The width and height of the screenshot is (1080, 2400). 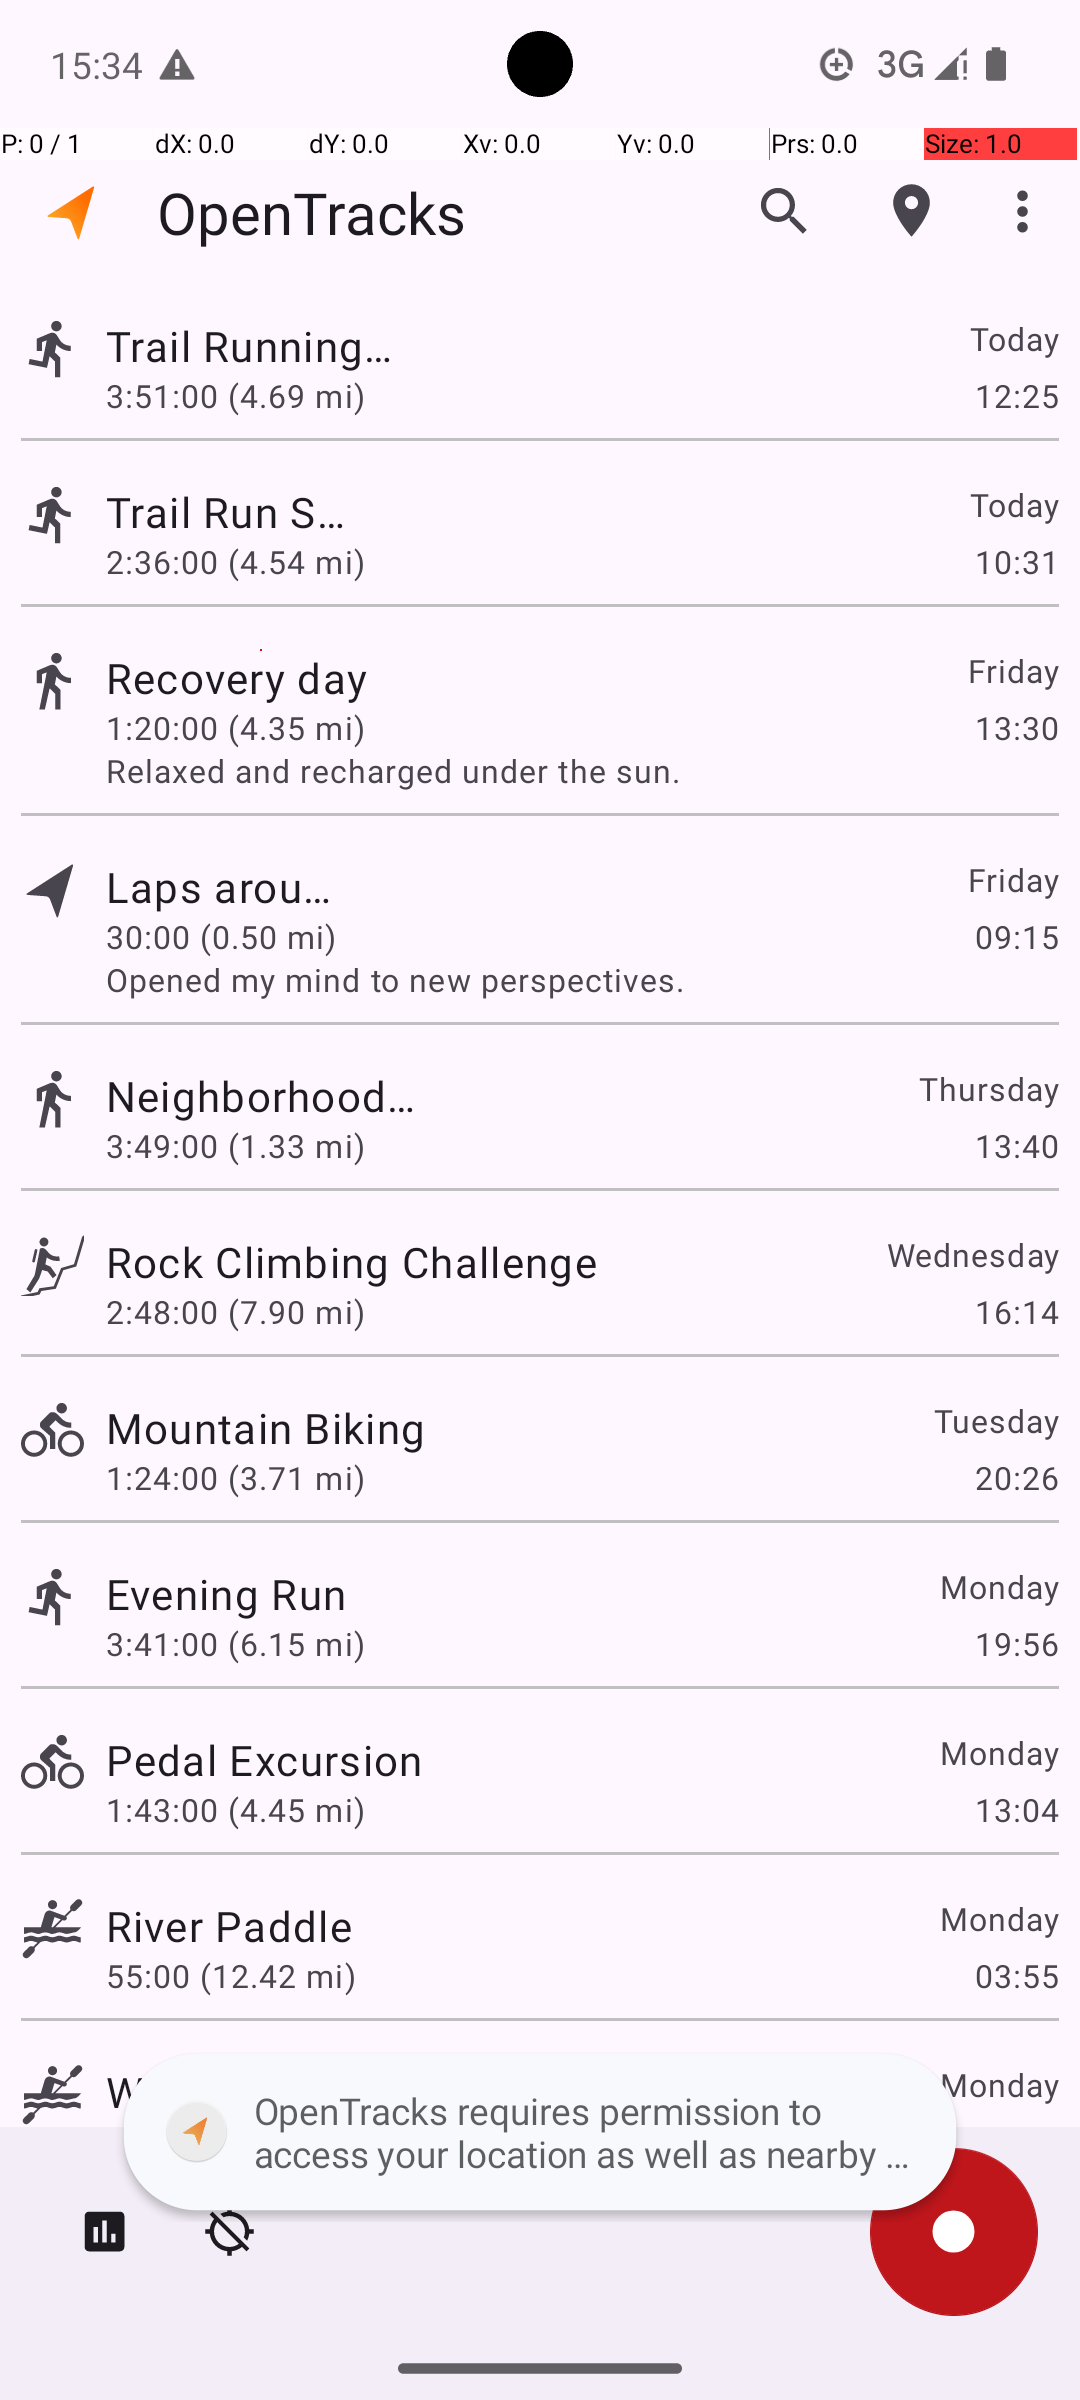 What do you see at coordinates (236, 1312) in the screenshot?
I see `2:48:00 (7.90 mi)` at bounding box center [236, 1312].